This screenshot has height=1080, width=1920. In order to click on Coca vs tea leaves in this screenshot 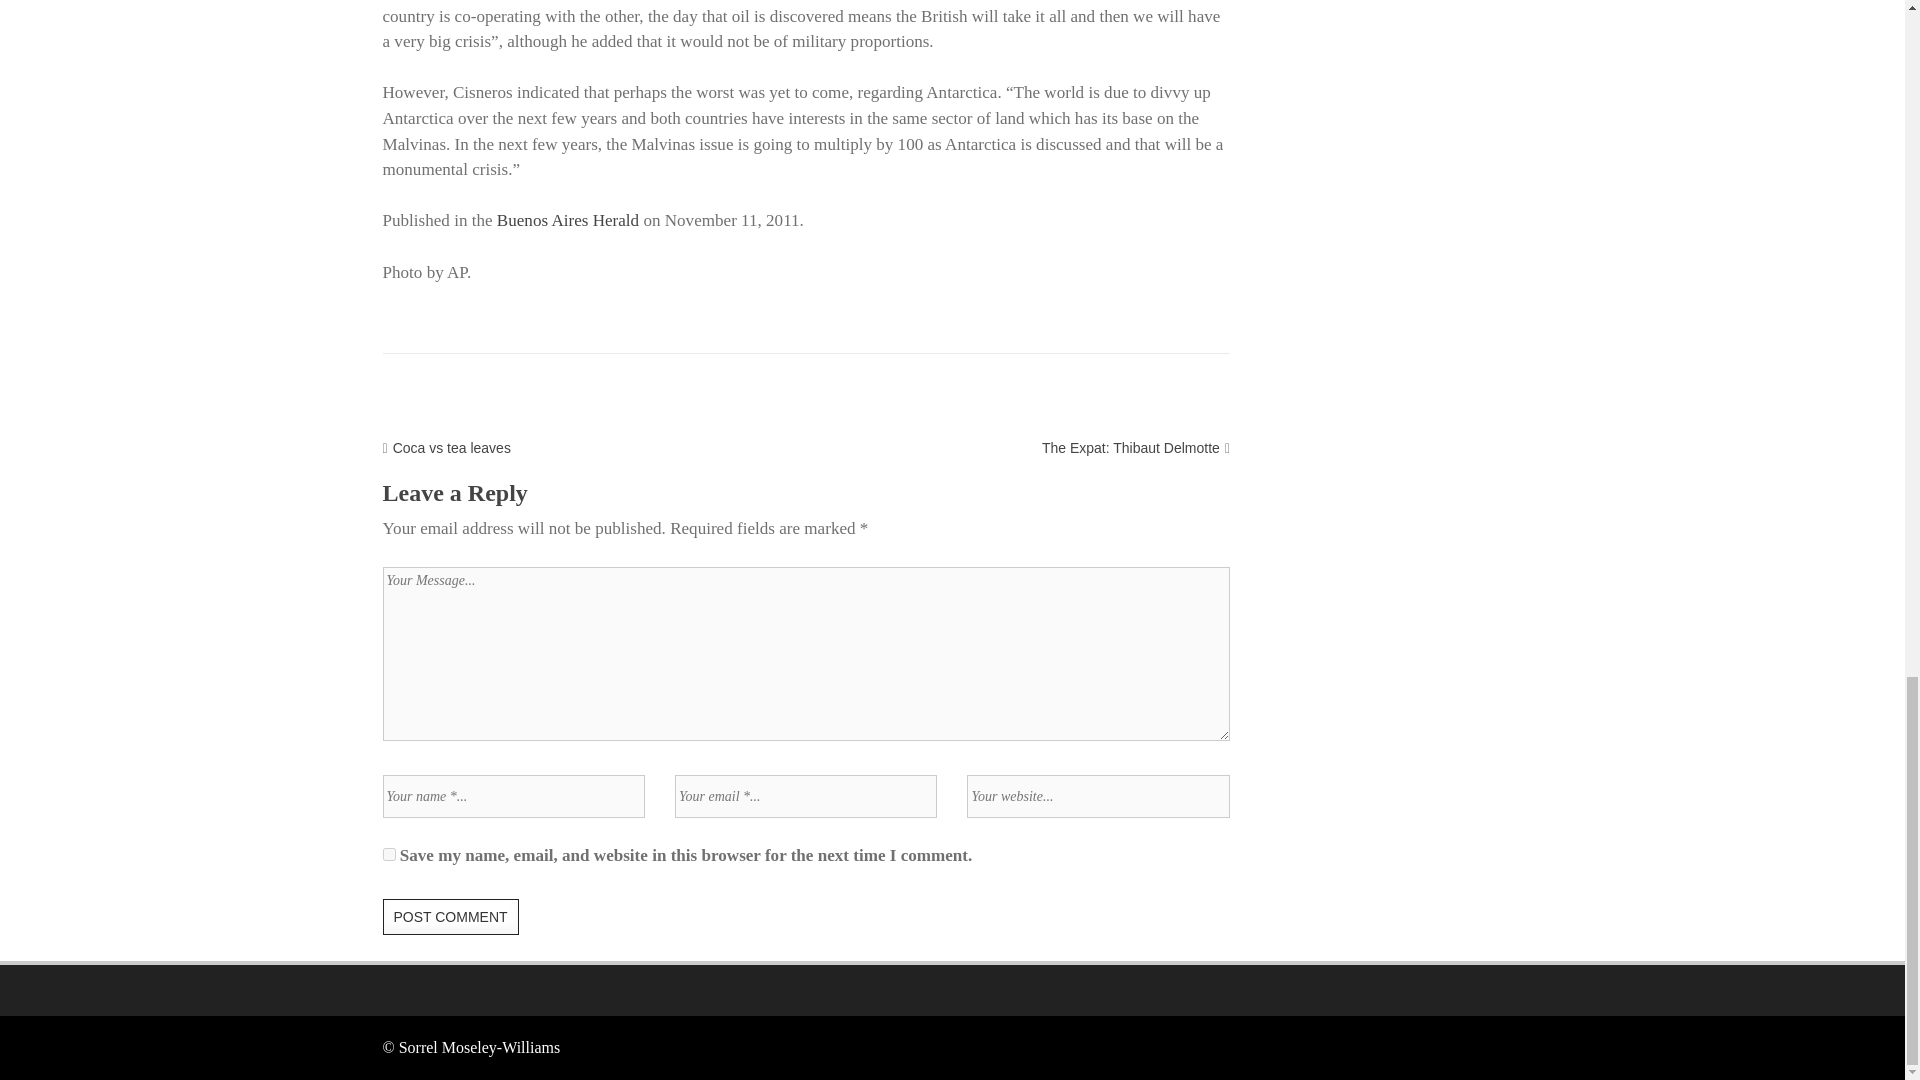, I will do `click(452, 447)`.